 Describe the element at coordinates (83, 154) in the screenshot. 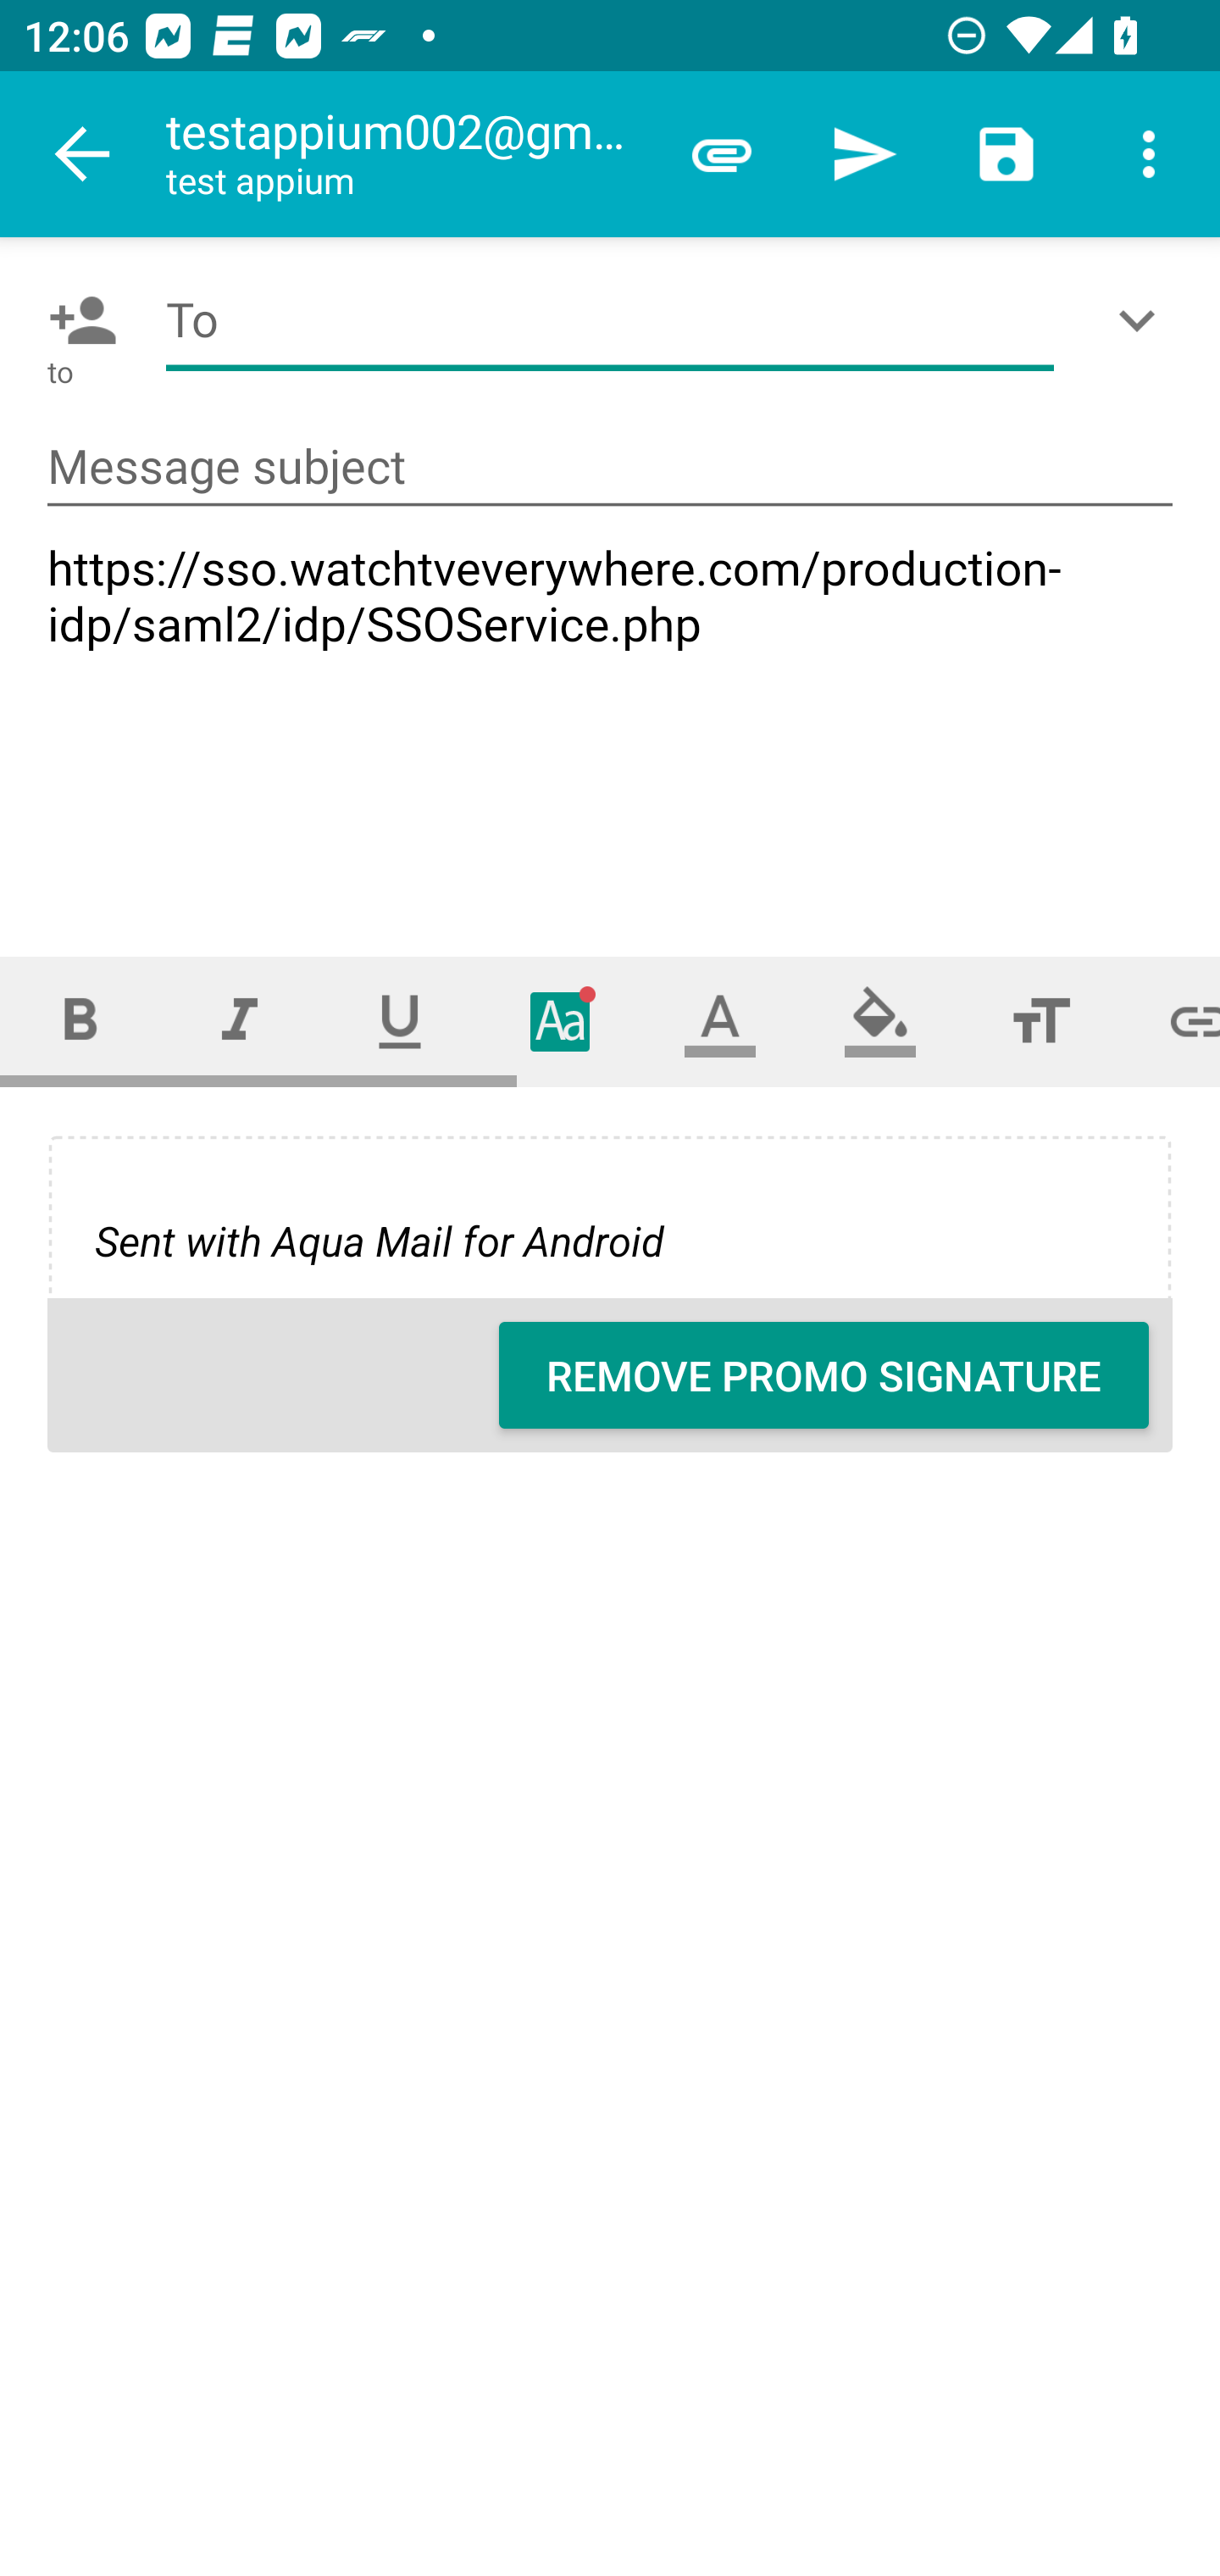

I see `Navigate up` at that location.